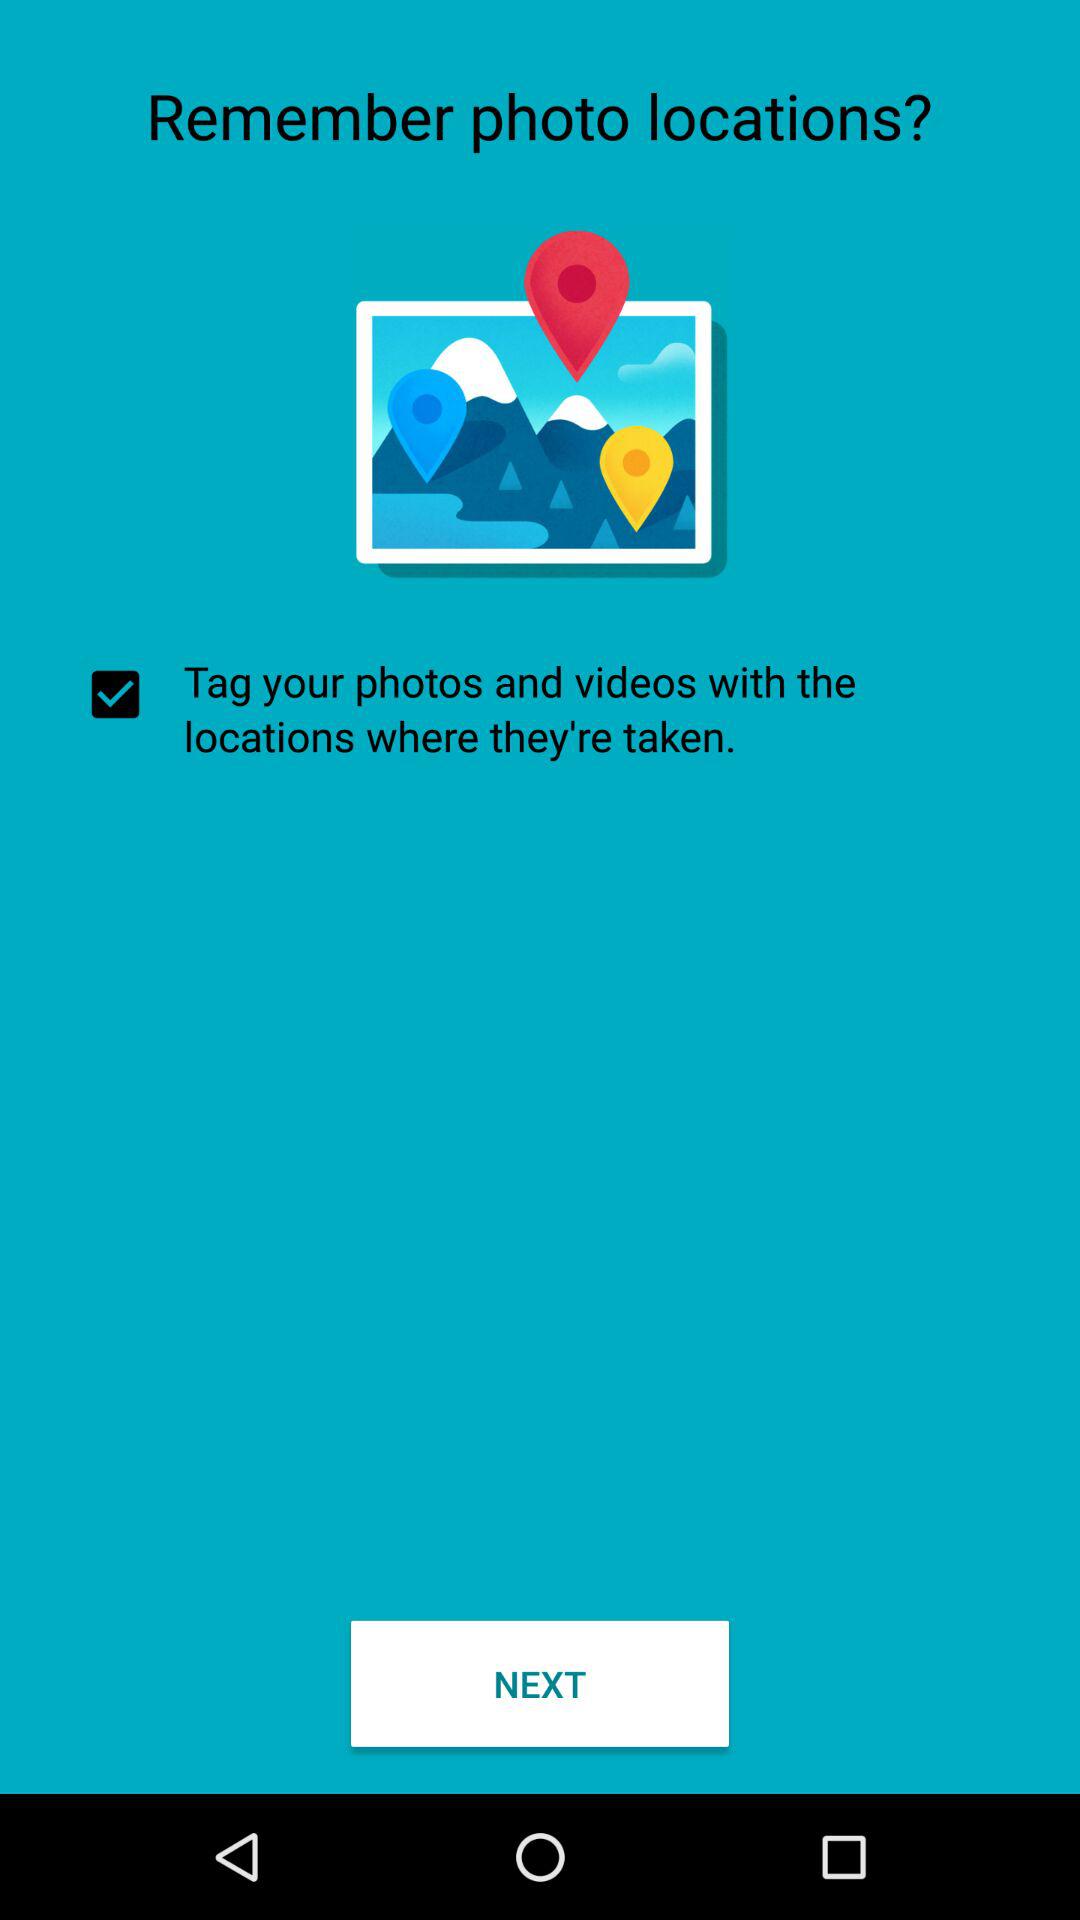 Image resolution: width=1080 pixels, height=1920 pixels. Describe the element at coordinates (540, 708) in the screenshot. I see `click the item above the next item` at that location.